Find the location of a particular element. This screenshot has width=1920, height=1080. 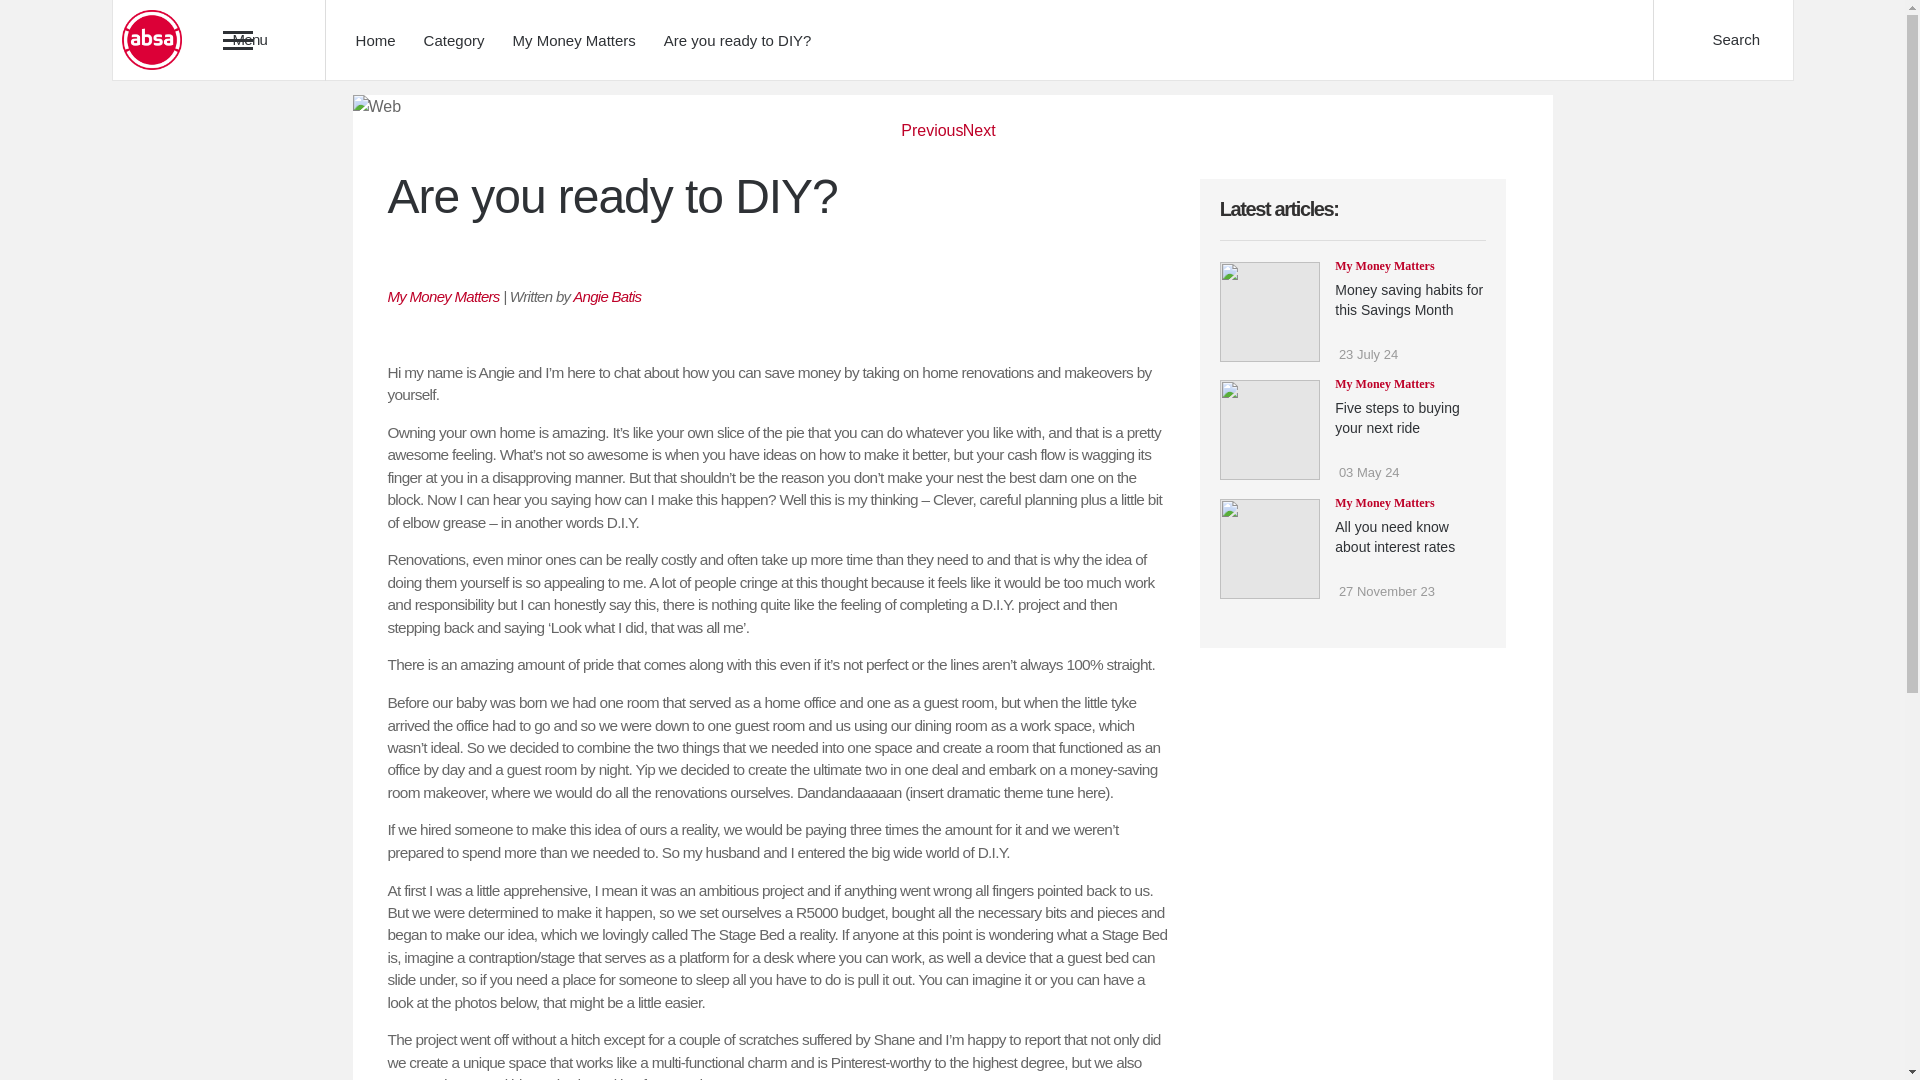

My Money Matters is located at coordinates (574, 40).